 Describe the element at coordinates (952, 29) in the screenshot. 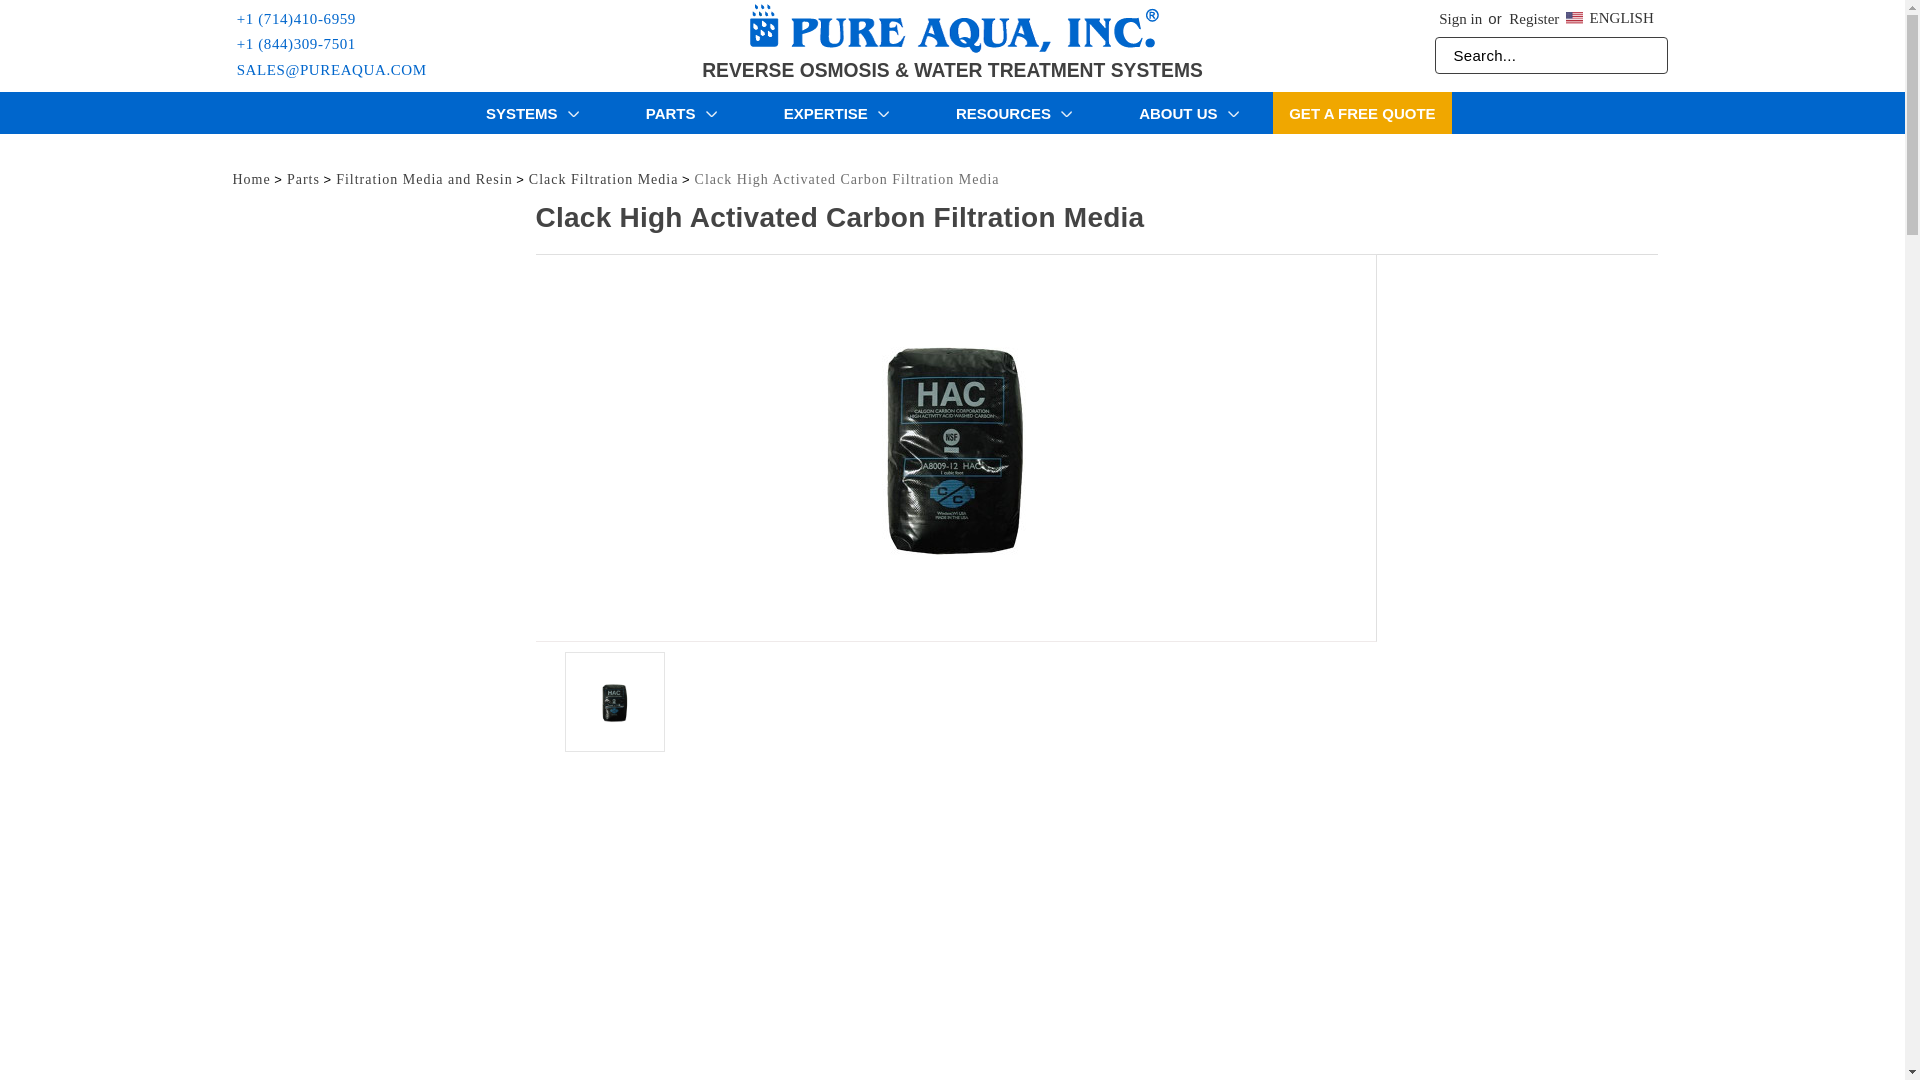

I see `Pure Aqua. Inc.` at that location.